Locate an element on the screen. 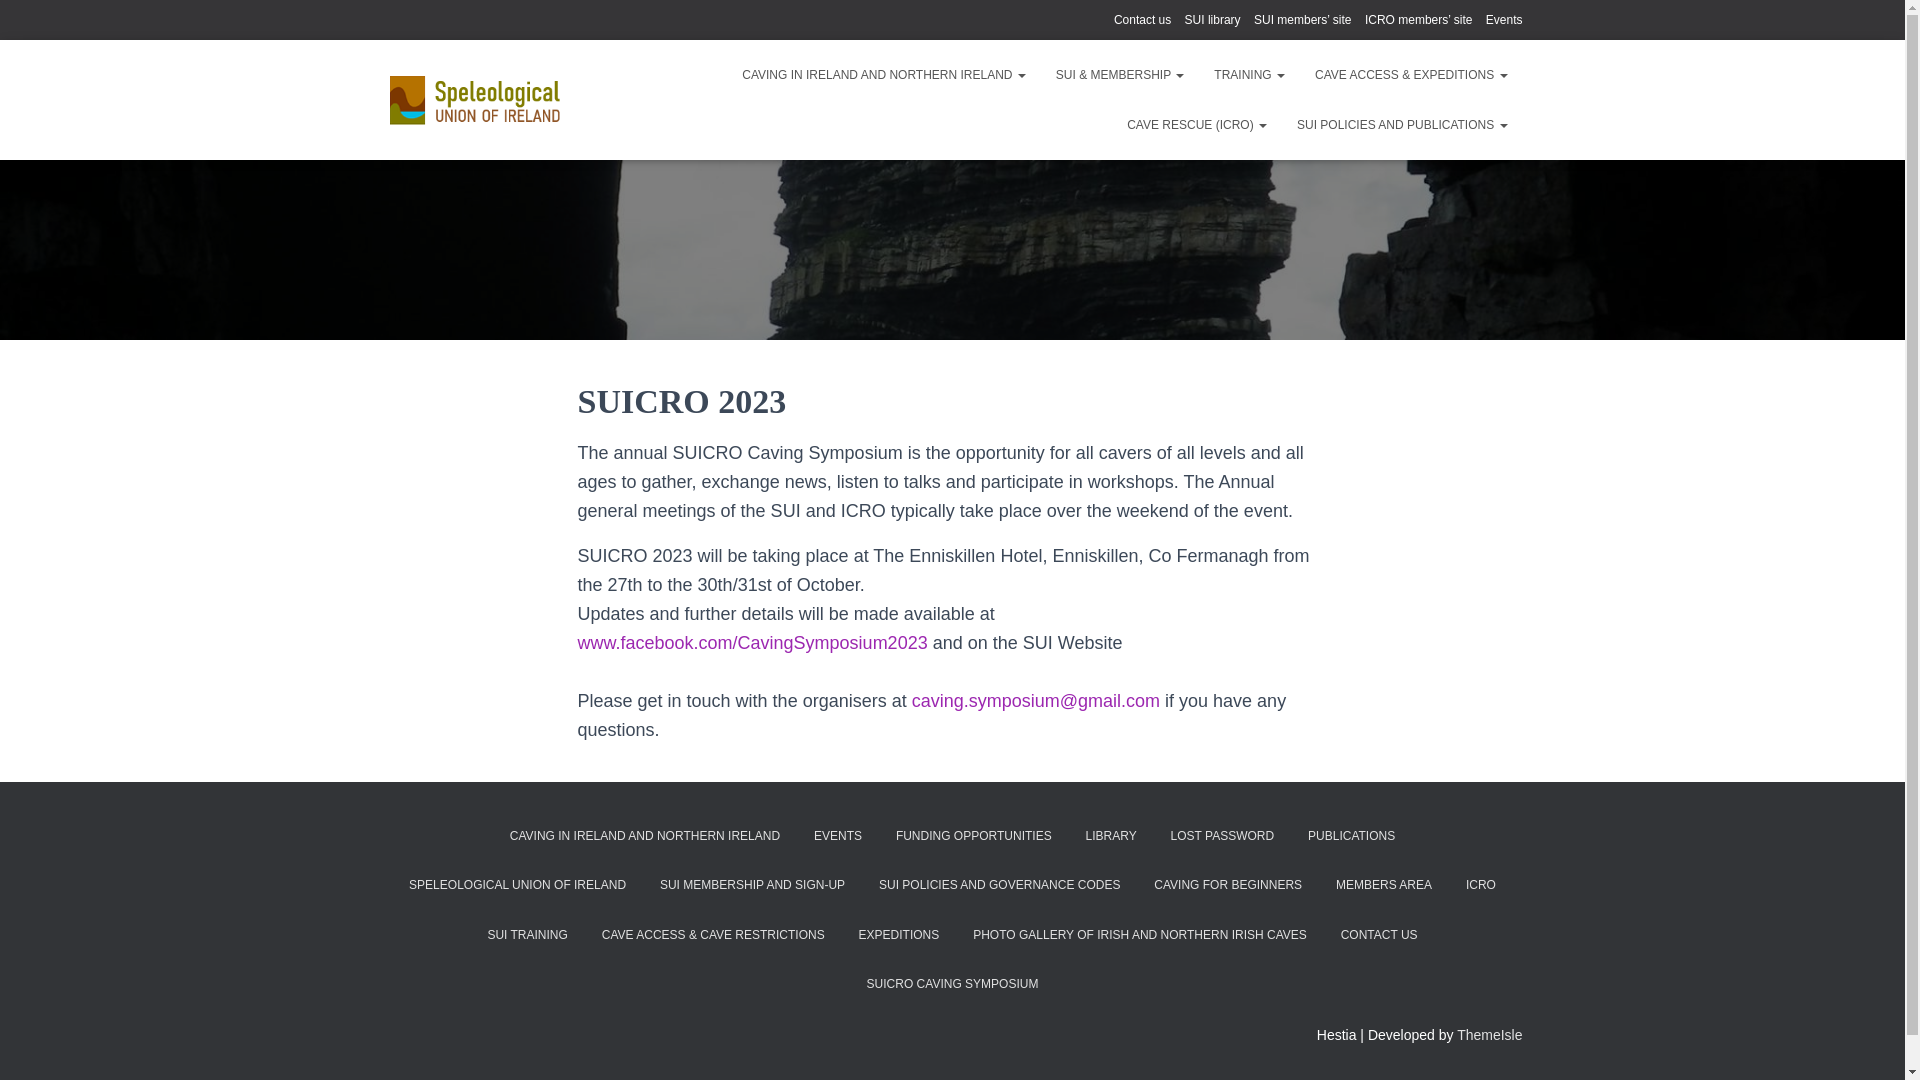  Caving in Ireland and Northern Ireland is located at coordinates (476, 100).